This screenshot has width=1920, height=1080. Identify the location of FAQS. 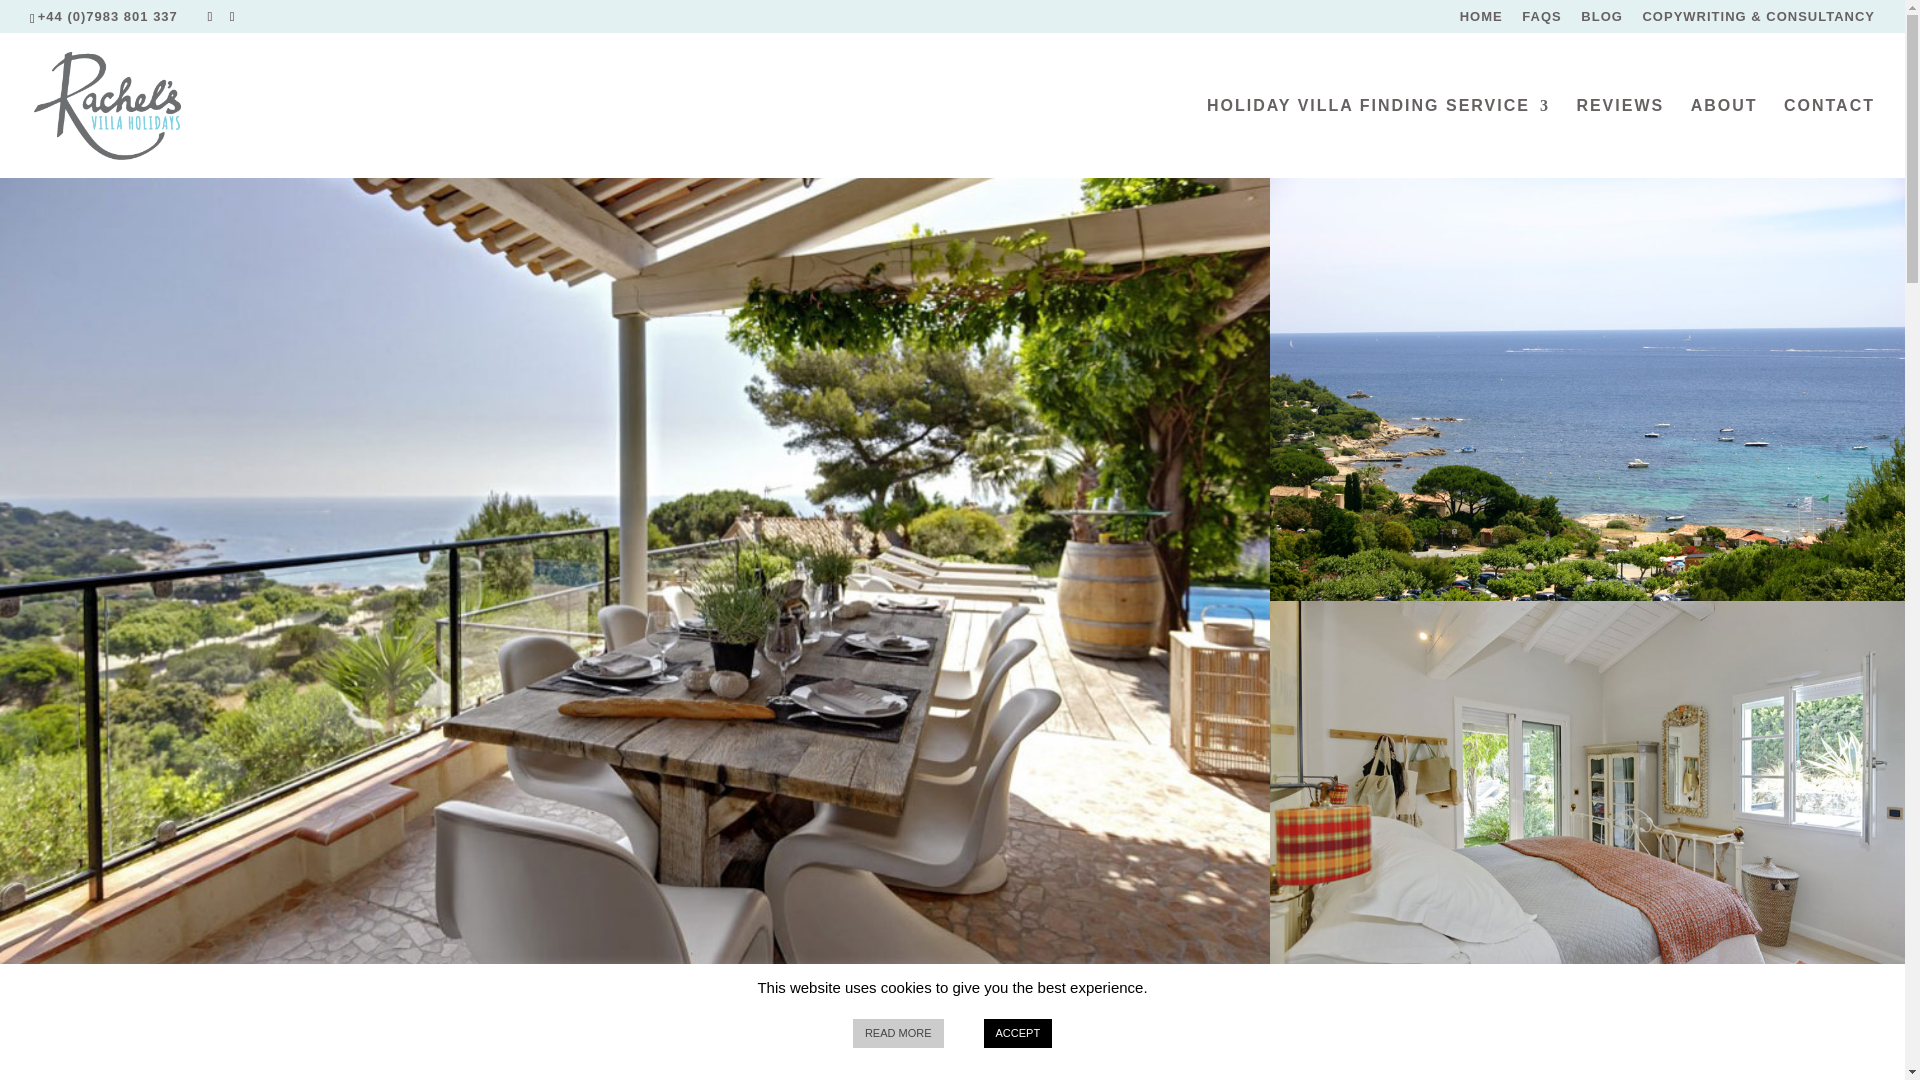
(1541, 21).